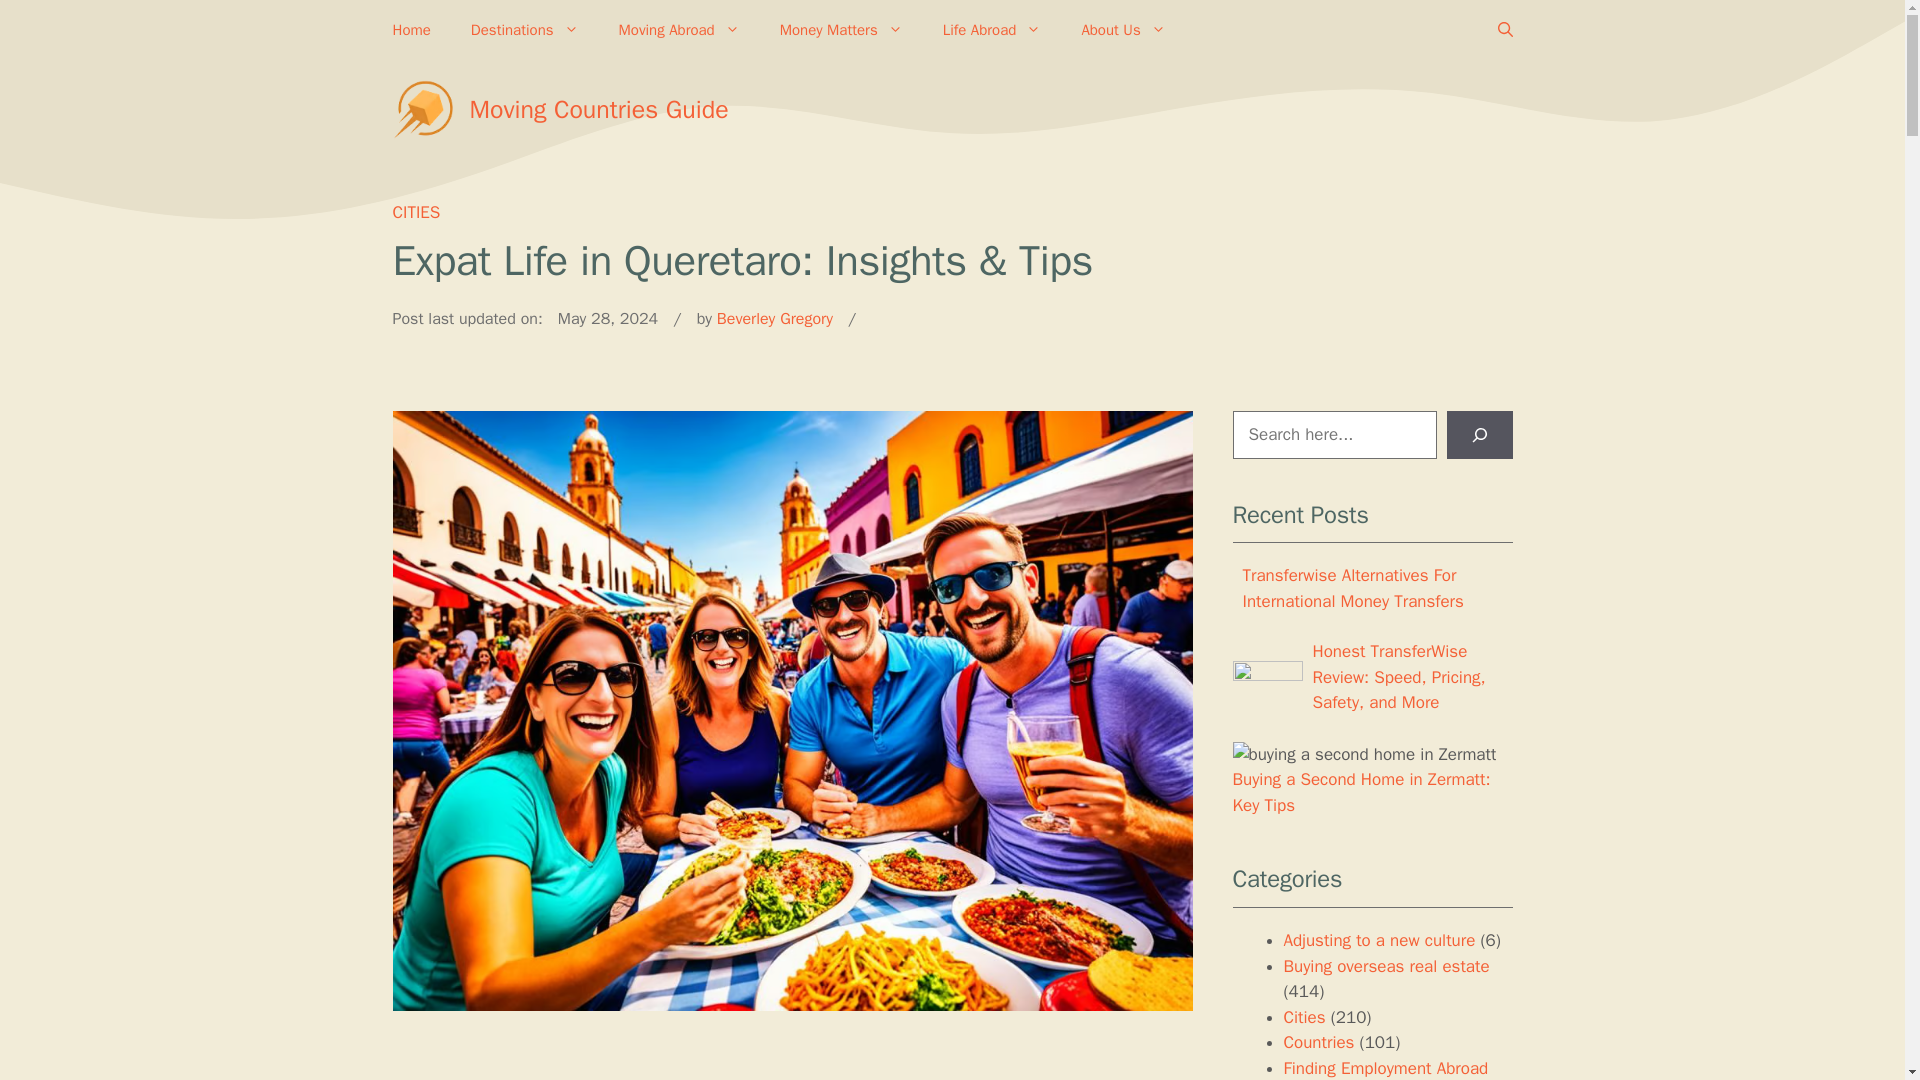 Image resolution: width=1920 pixels, height=1080 pixels. What do you see at coordinates (525, 30) in the screenshot?
I see `Destinations` at bounding box center [525, 30].